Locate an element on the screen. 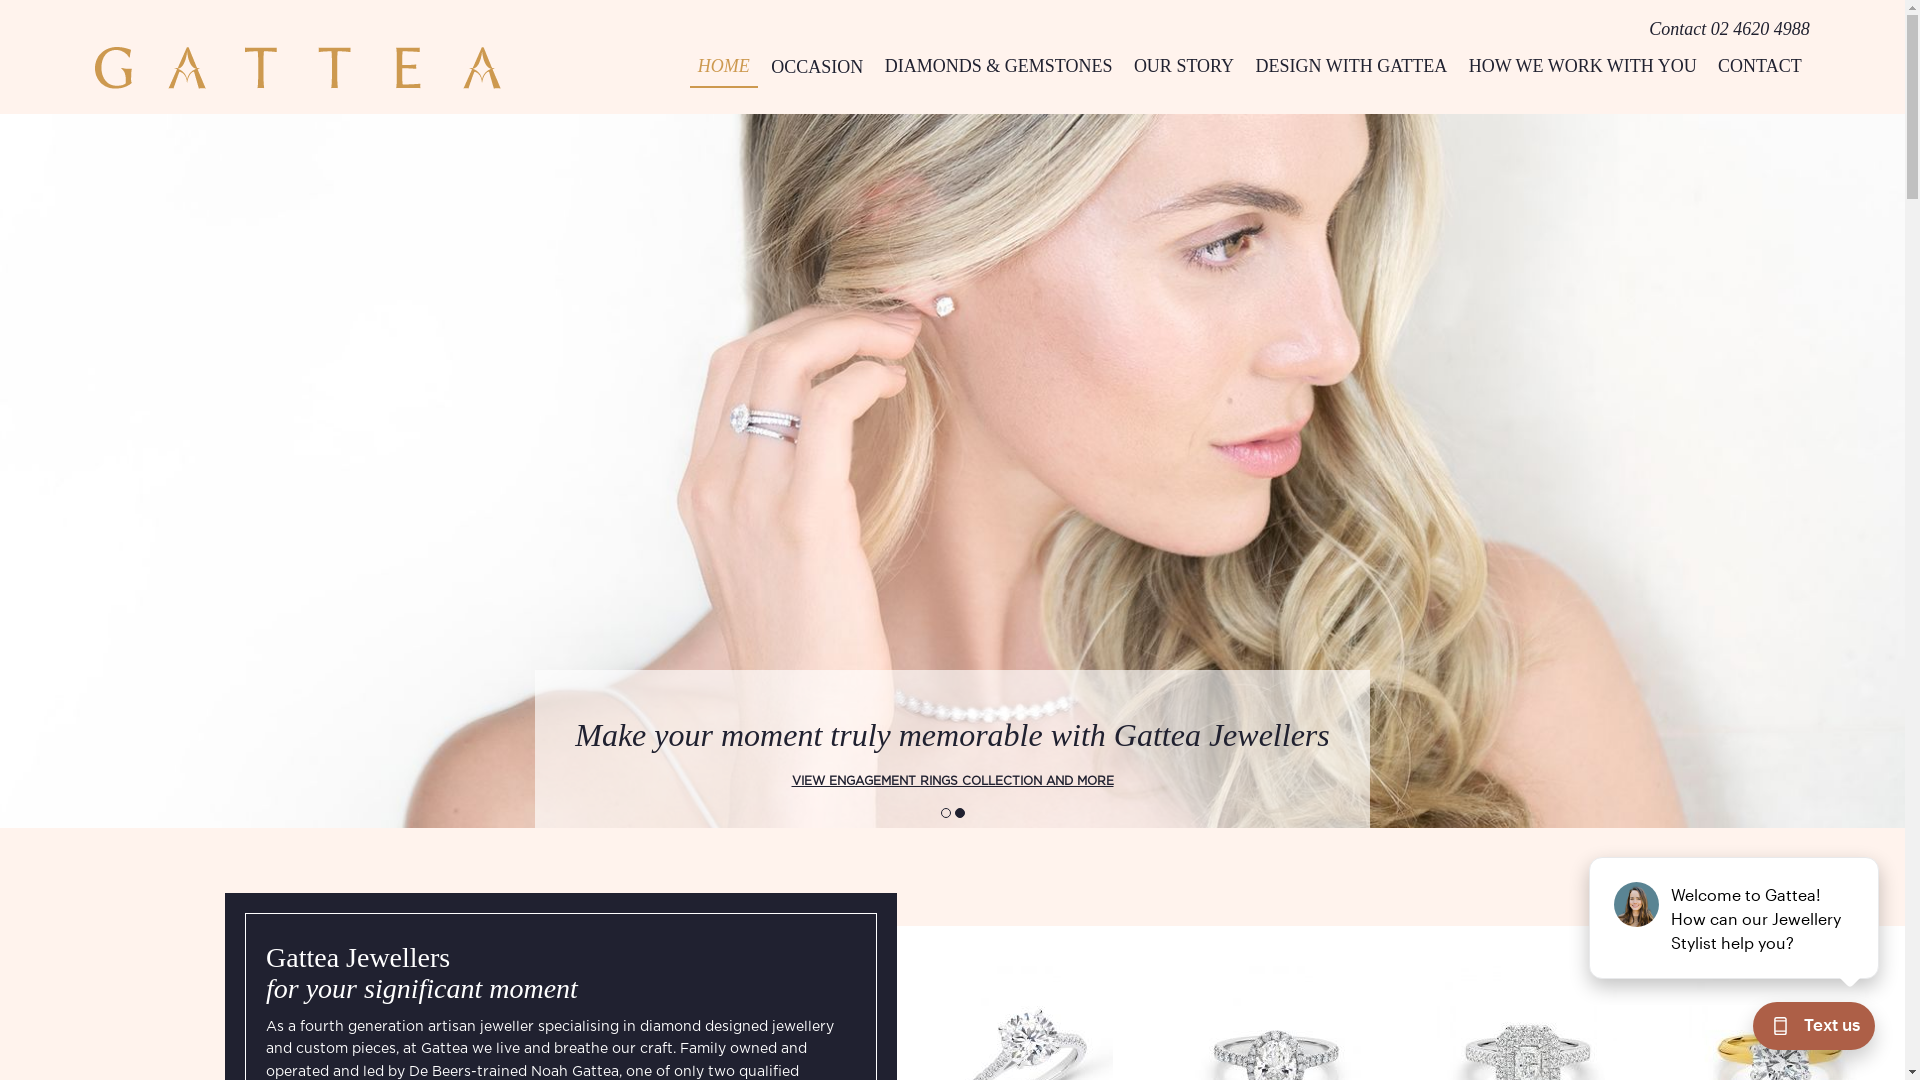 The width and height of the screenshot is (1920, 1080). HOW WE WORK WITH YOU is located at coordinates (1583, 66).